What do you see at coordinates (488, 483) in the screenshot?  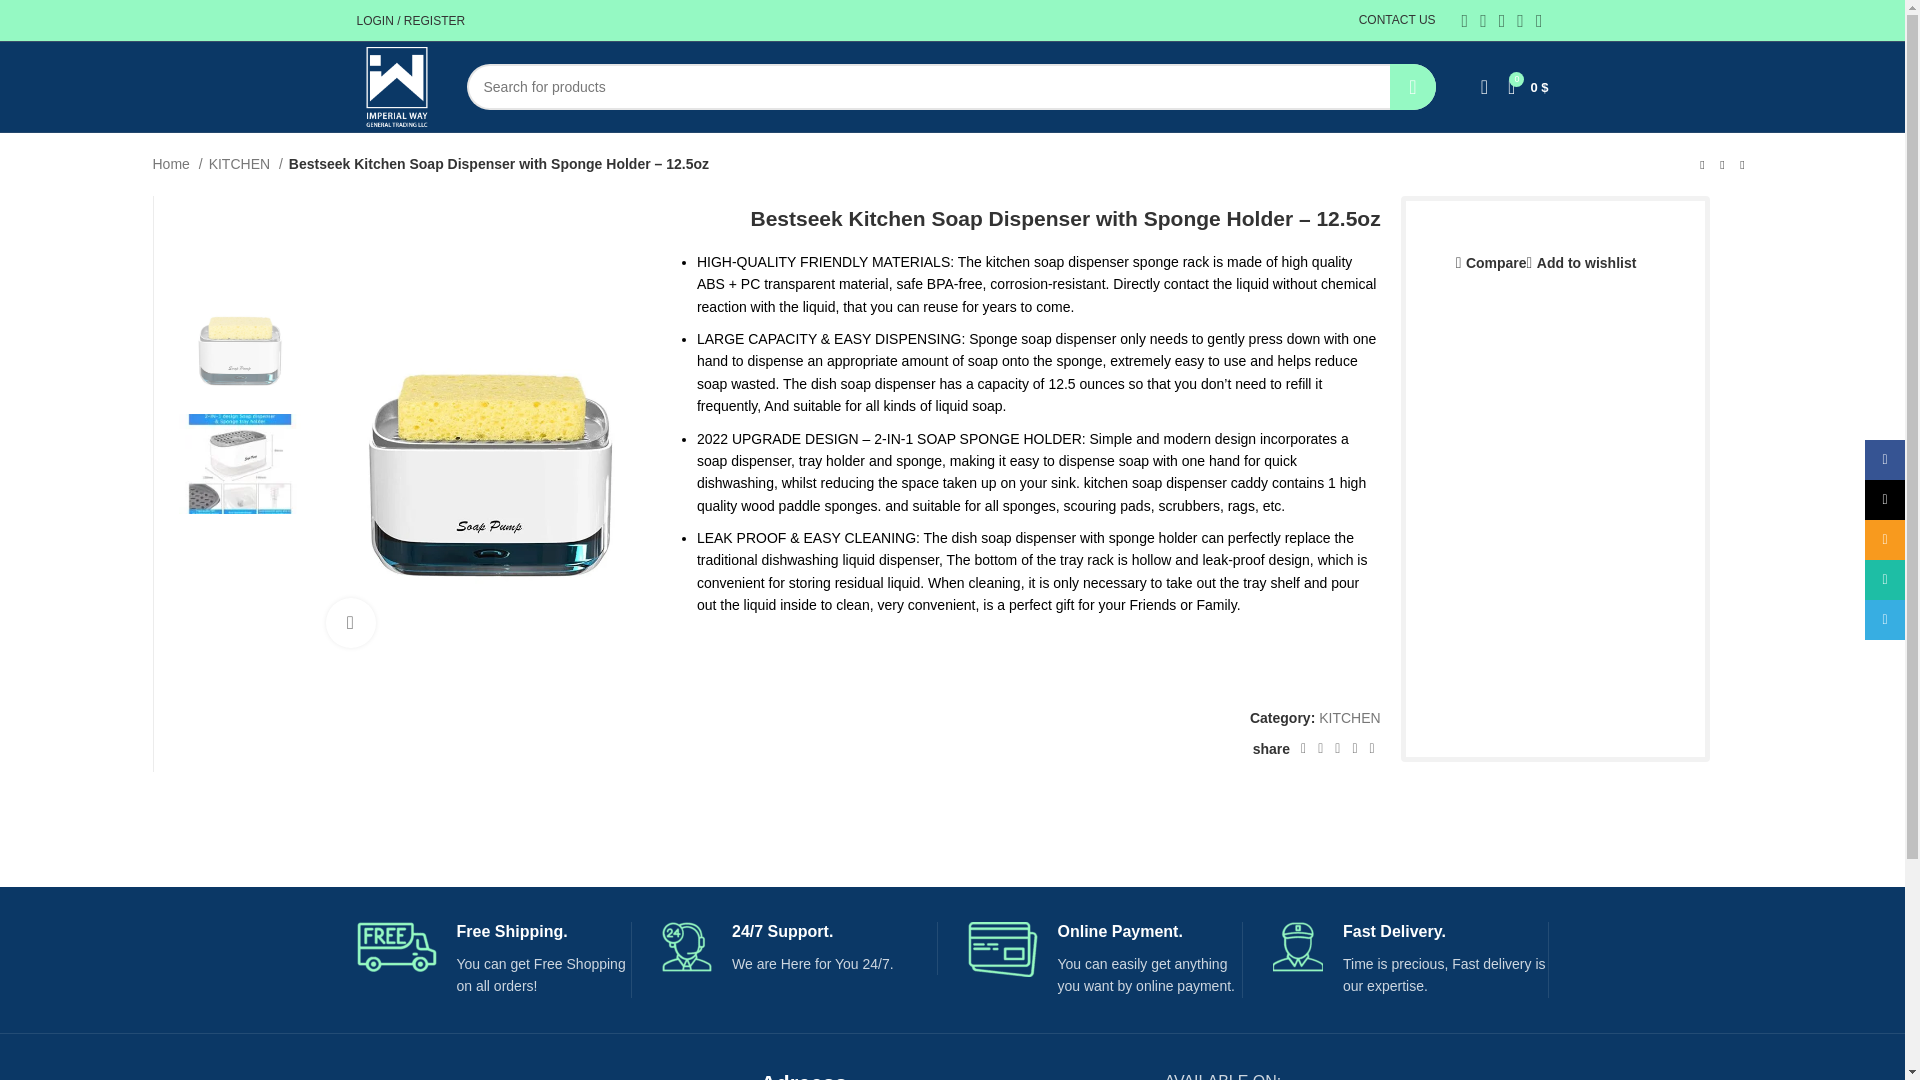 I see `22` at bounding box center [488, 483].